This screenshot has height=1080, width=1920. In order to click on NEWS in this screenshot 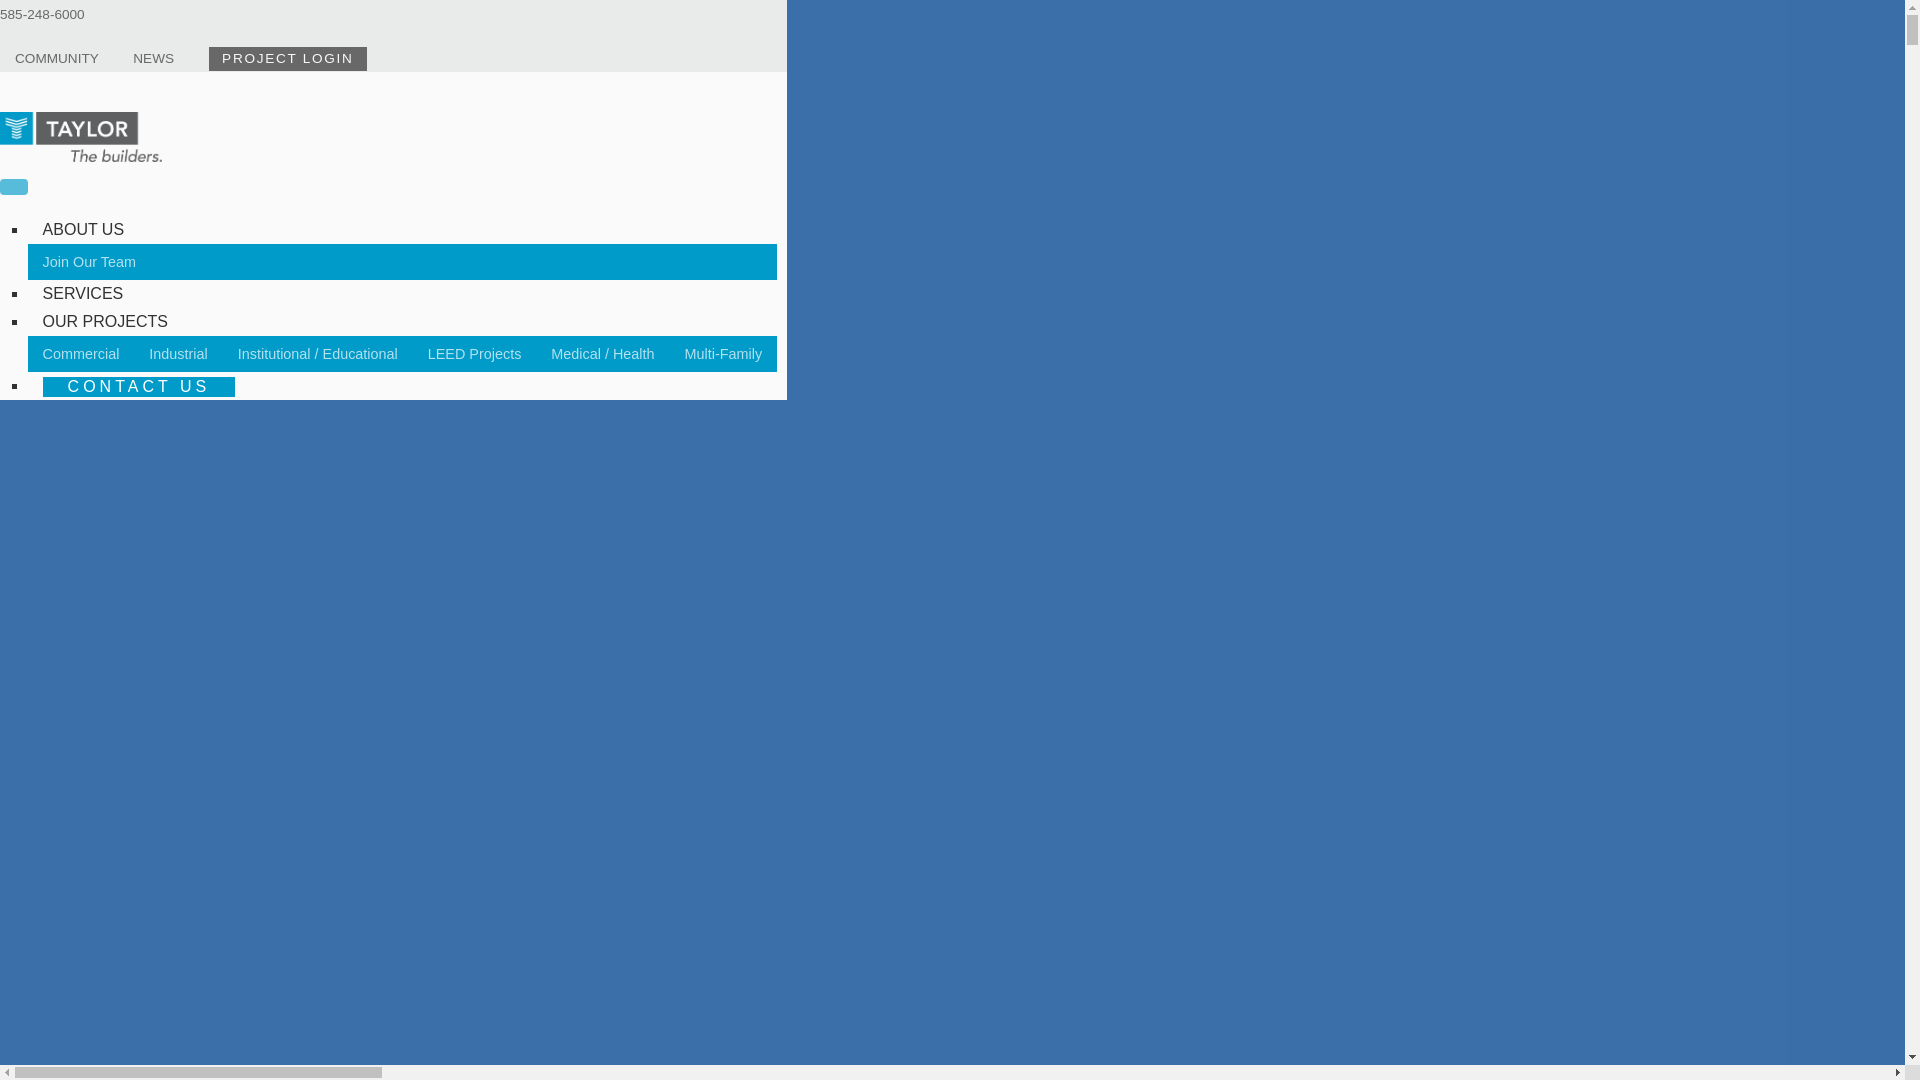, I will do `click(153, 58)`.